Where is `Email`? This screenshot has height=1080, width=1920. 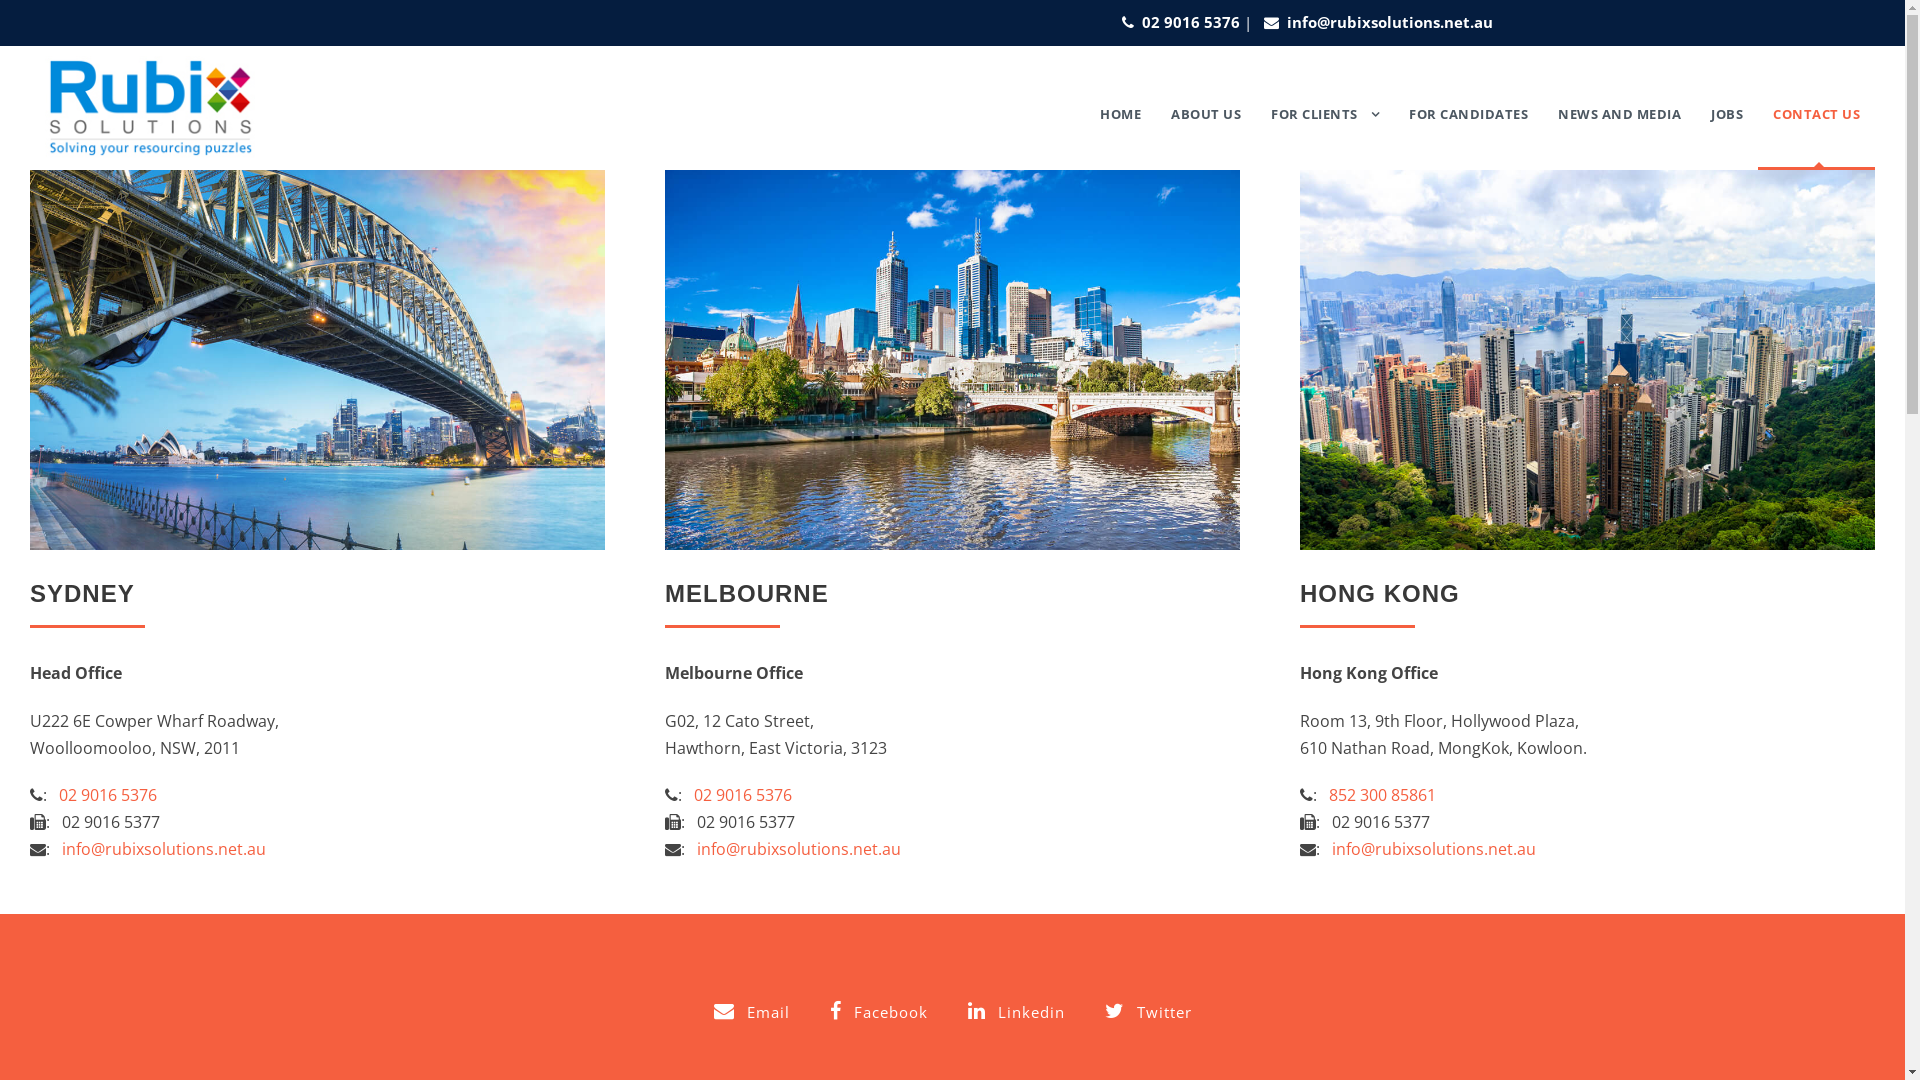
Email is located at coordinates (752, 1010).